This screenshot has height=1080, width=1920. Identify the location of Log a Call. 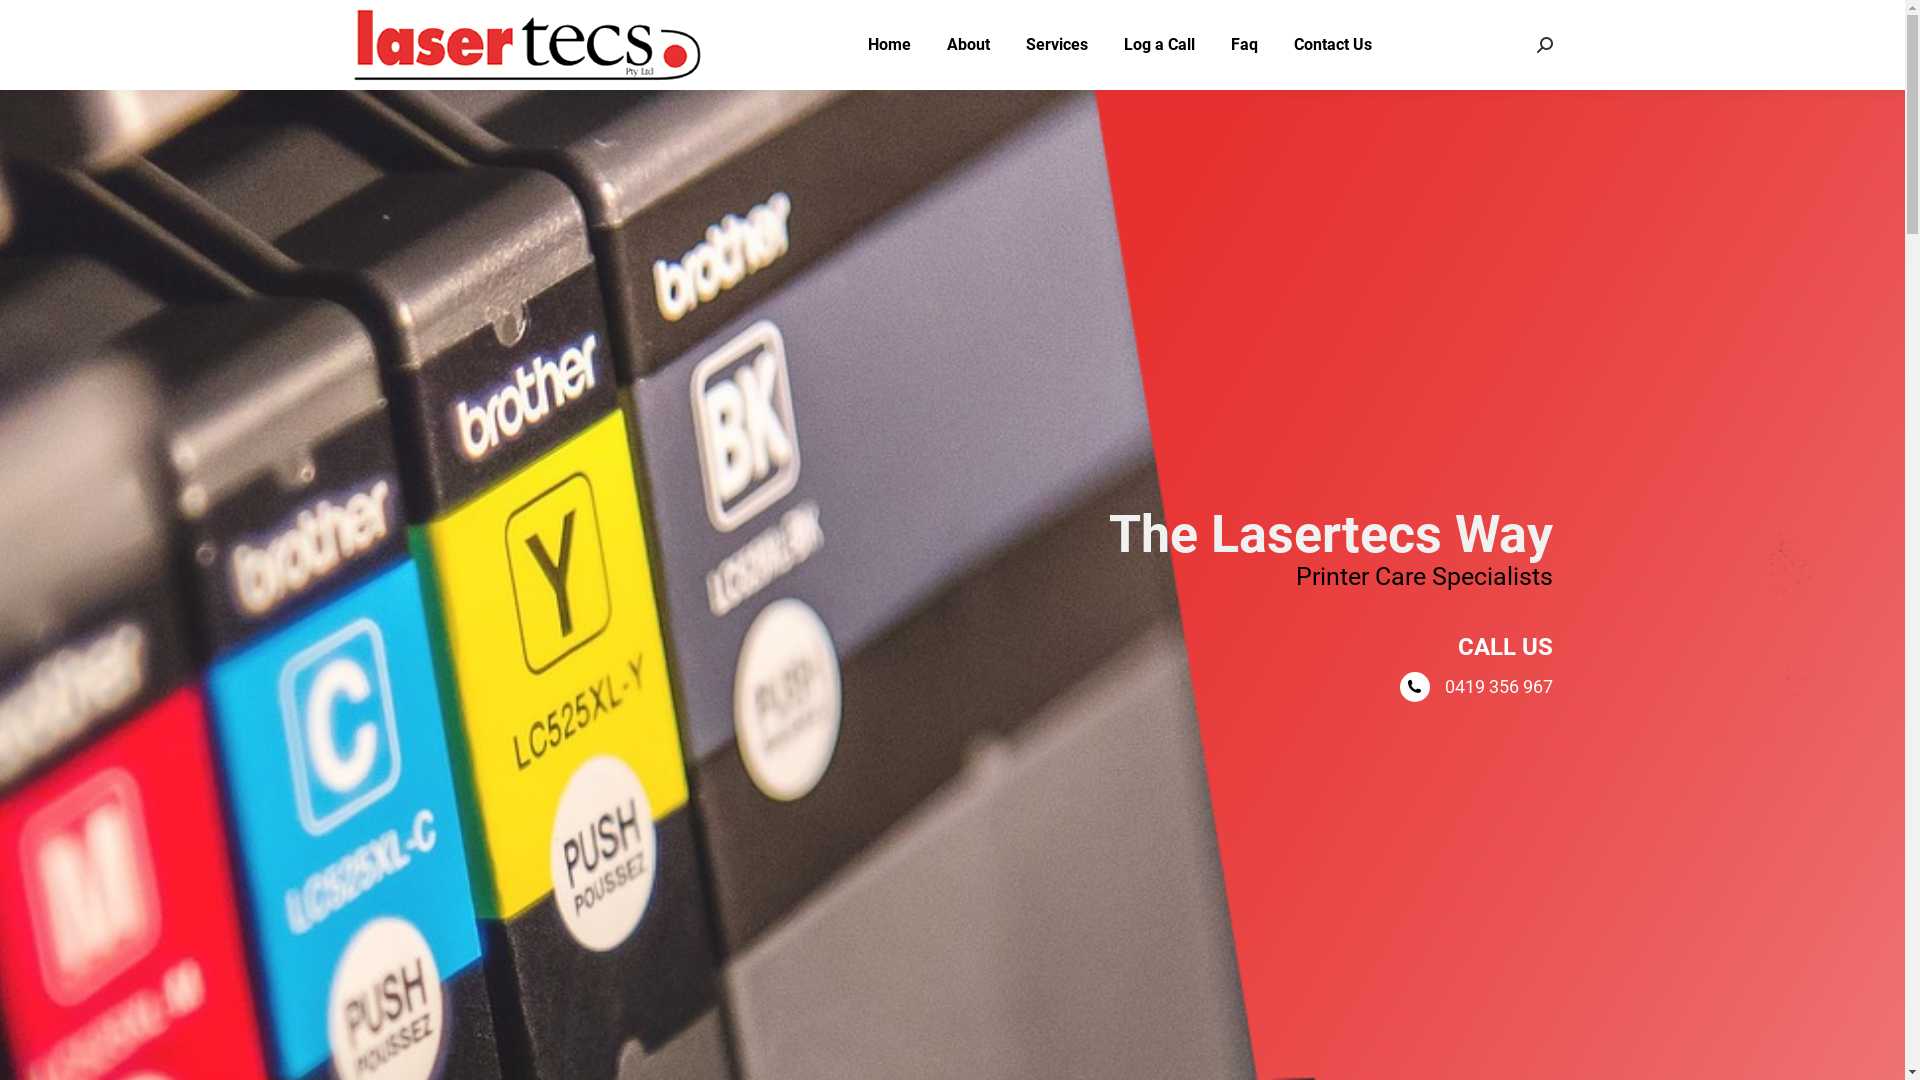
(1160, 45).